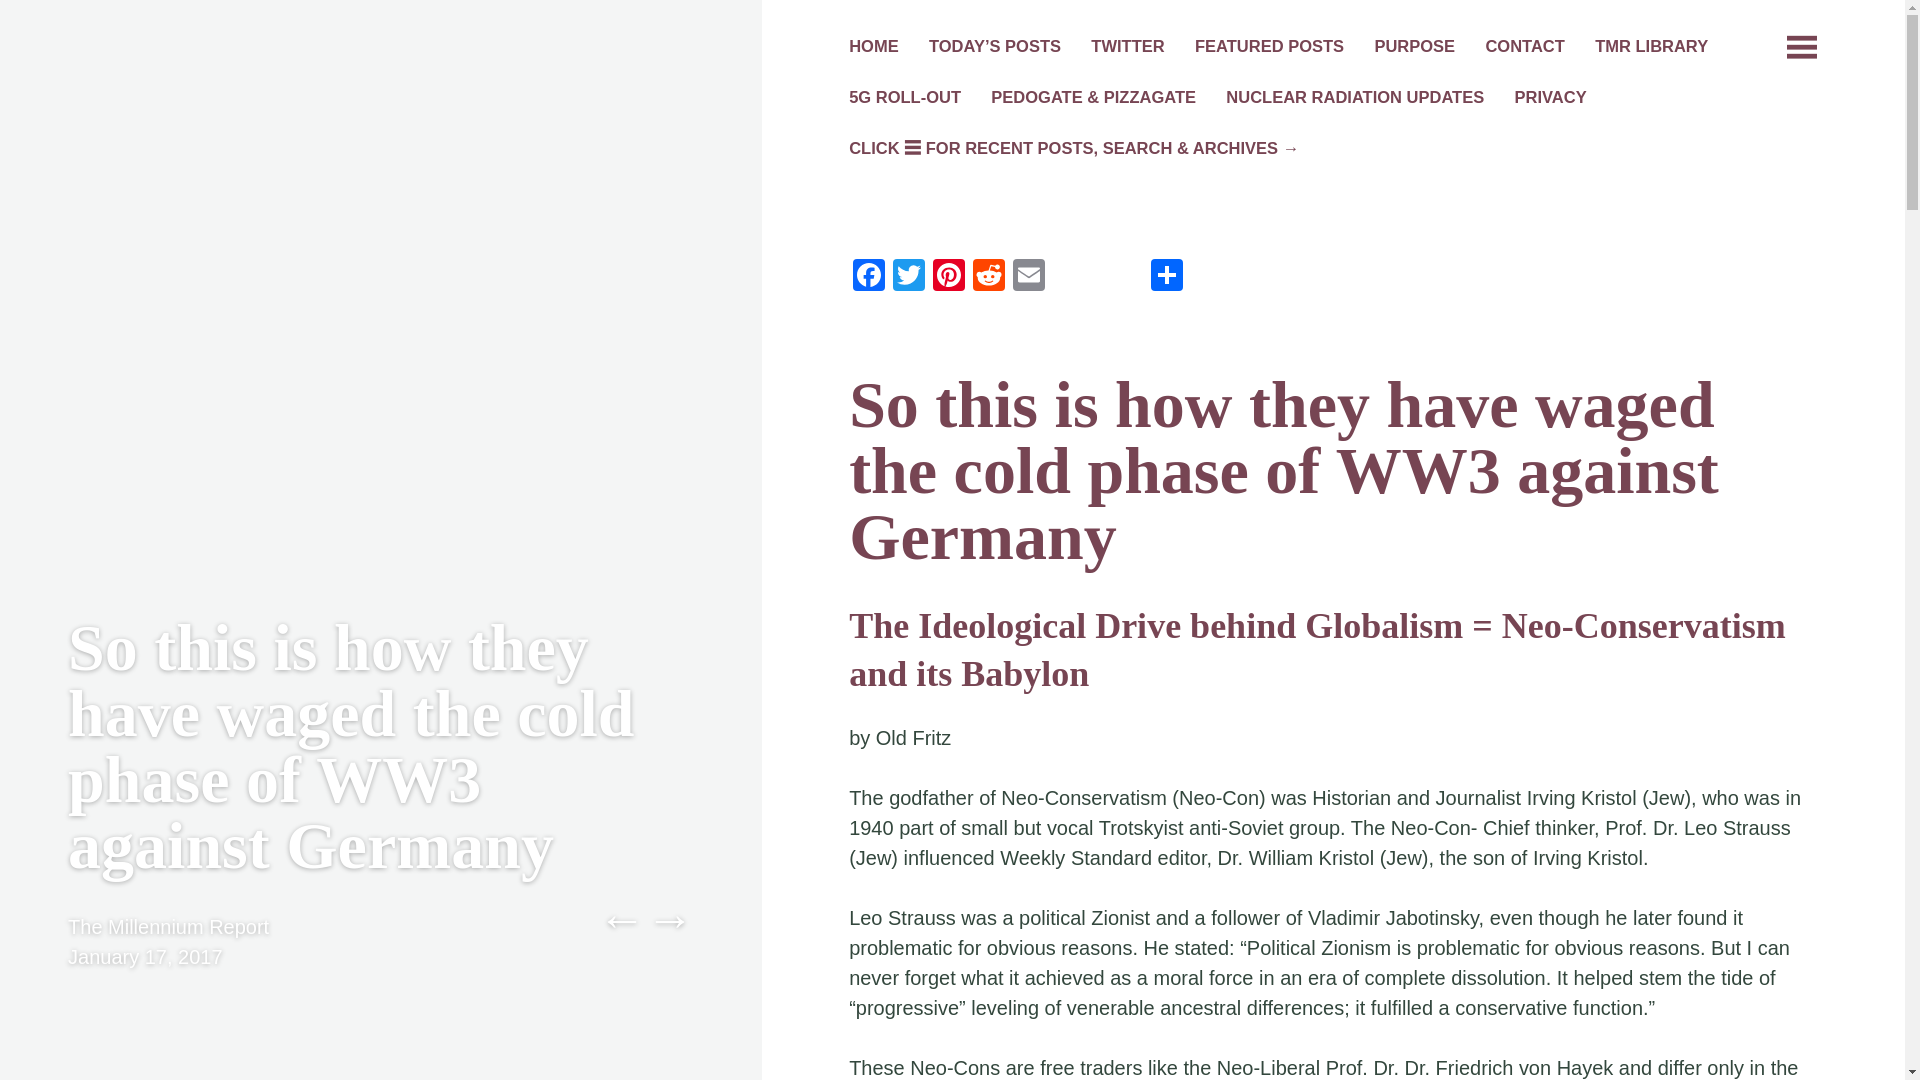 The width and height of the screenshot is (1920, 1080). What do you see at coordinates (144, 956) in the screenshot?
I see `January 17, 2017` at bounding box center [144, 956].